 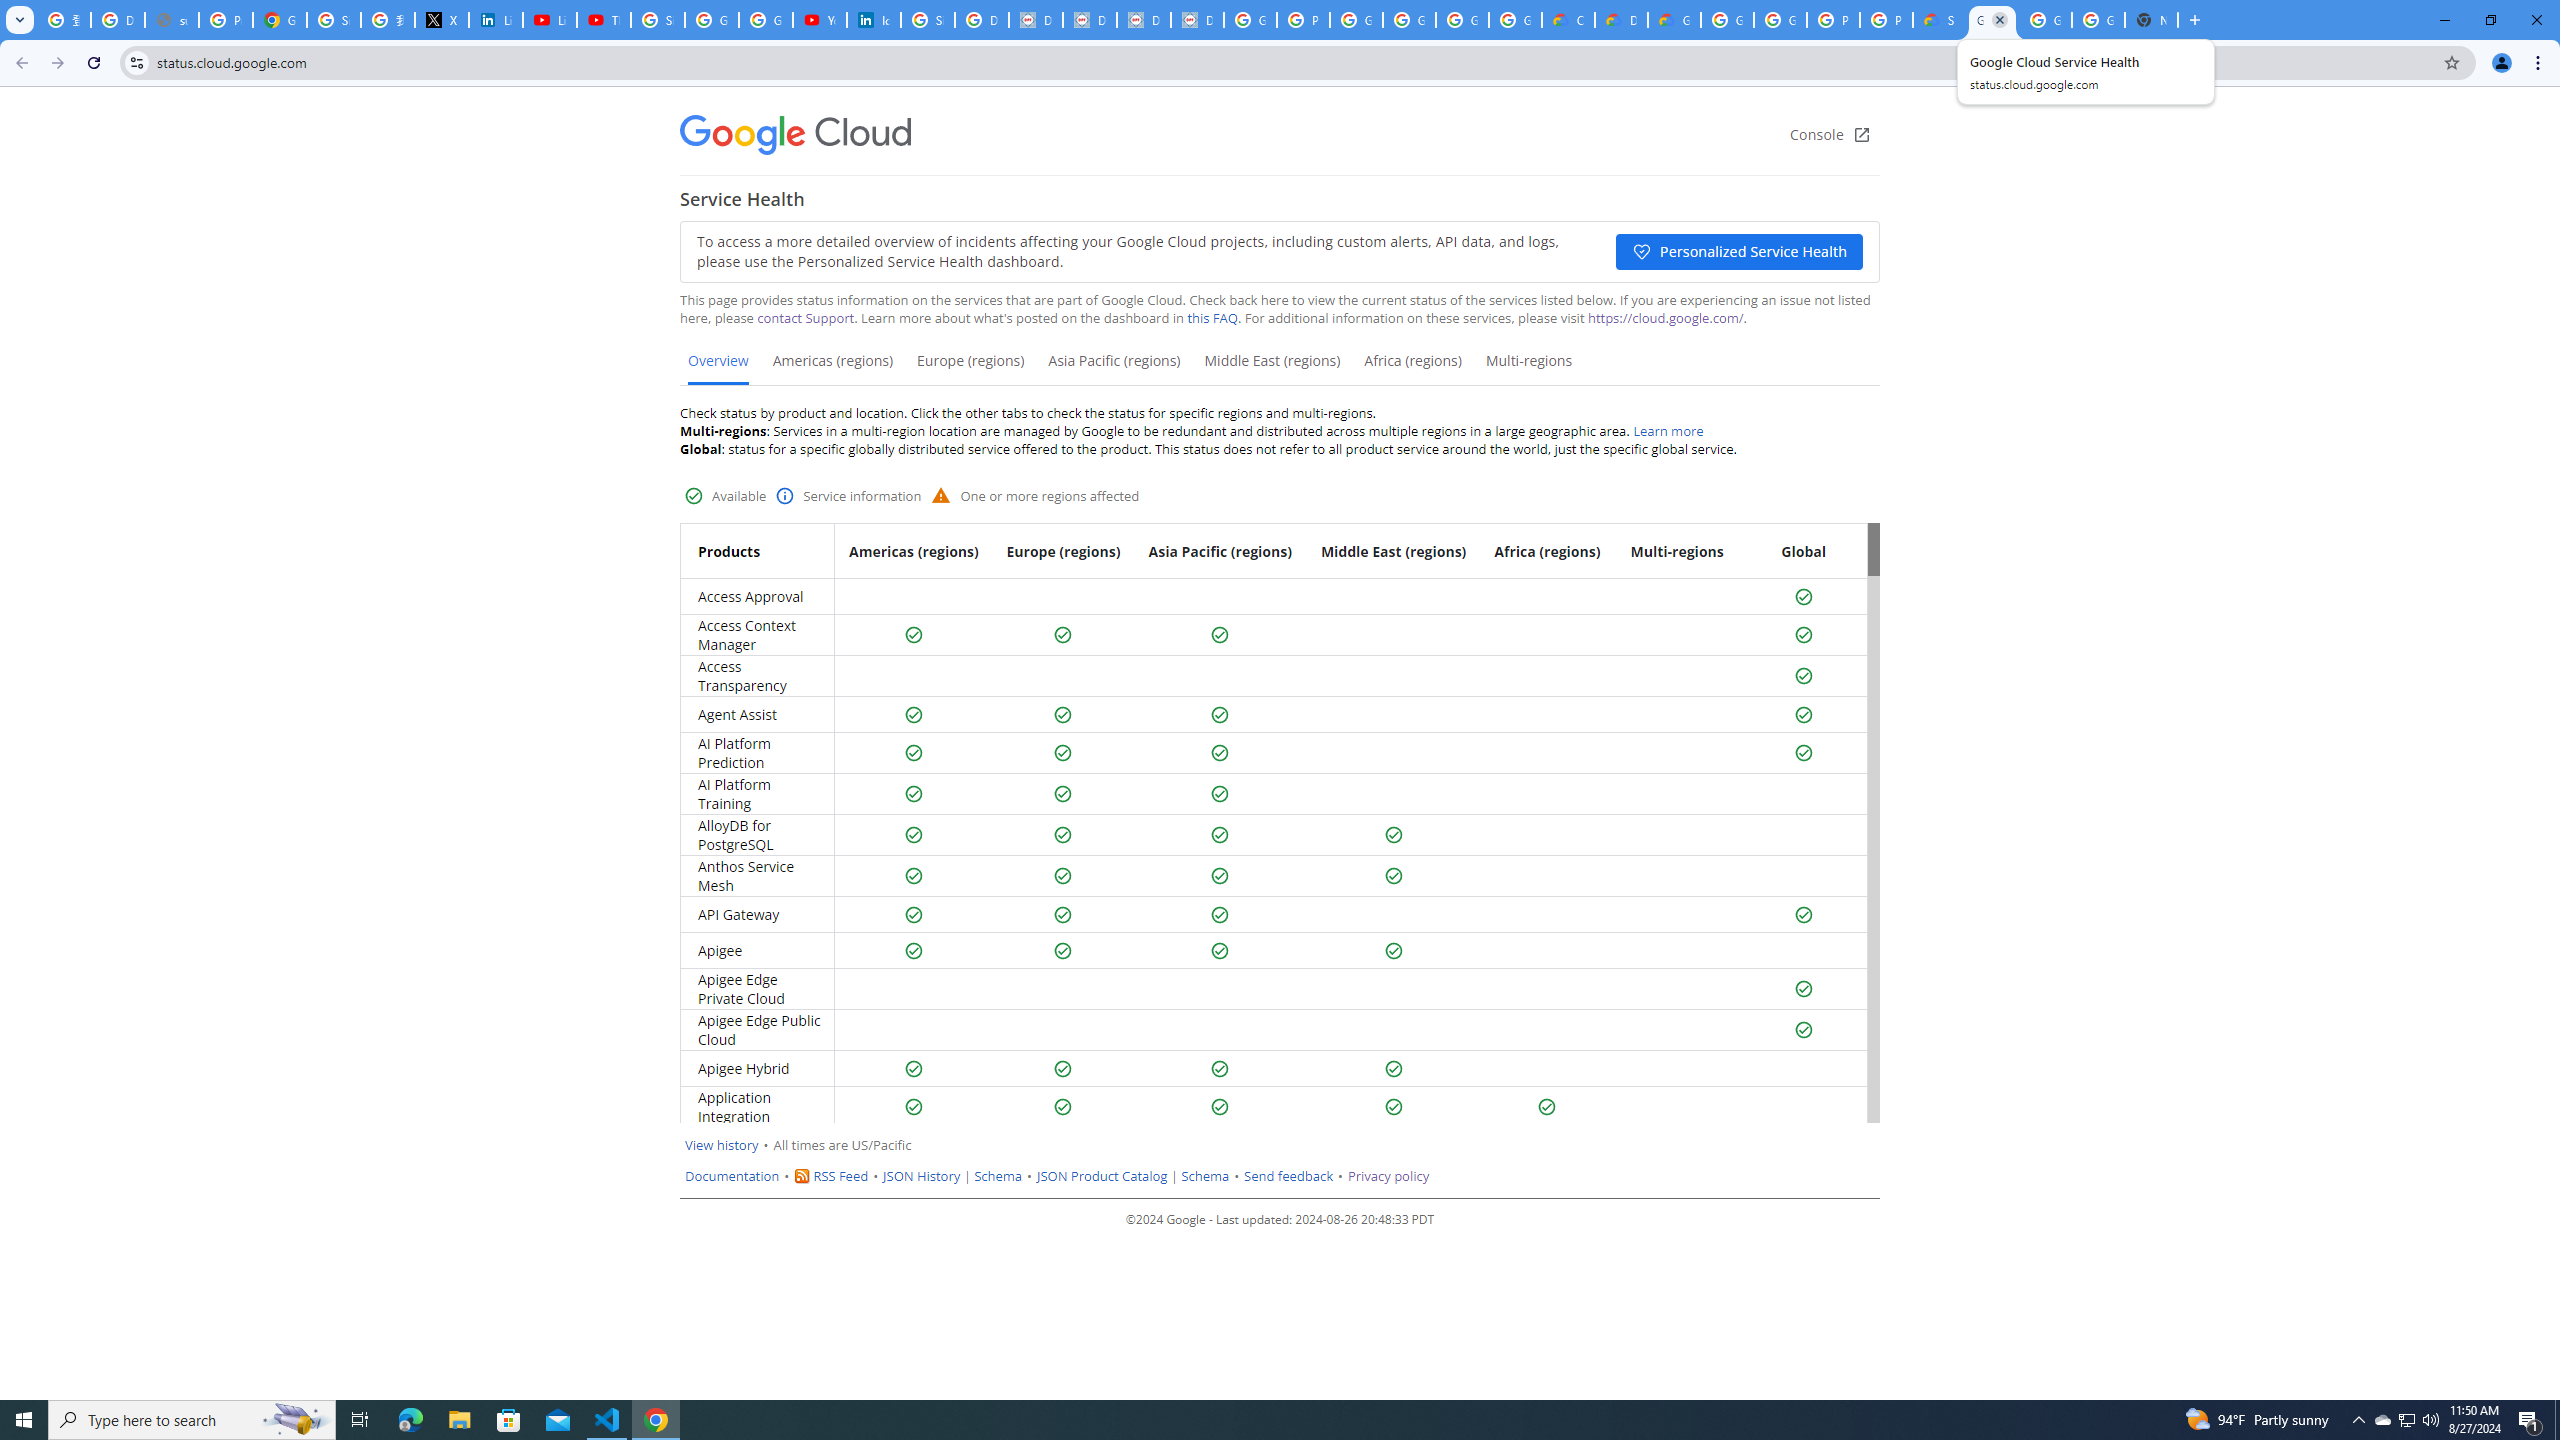 I want to click on Informational status, so click(x=786, y=496).